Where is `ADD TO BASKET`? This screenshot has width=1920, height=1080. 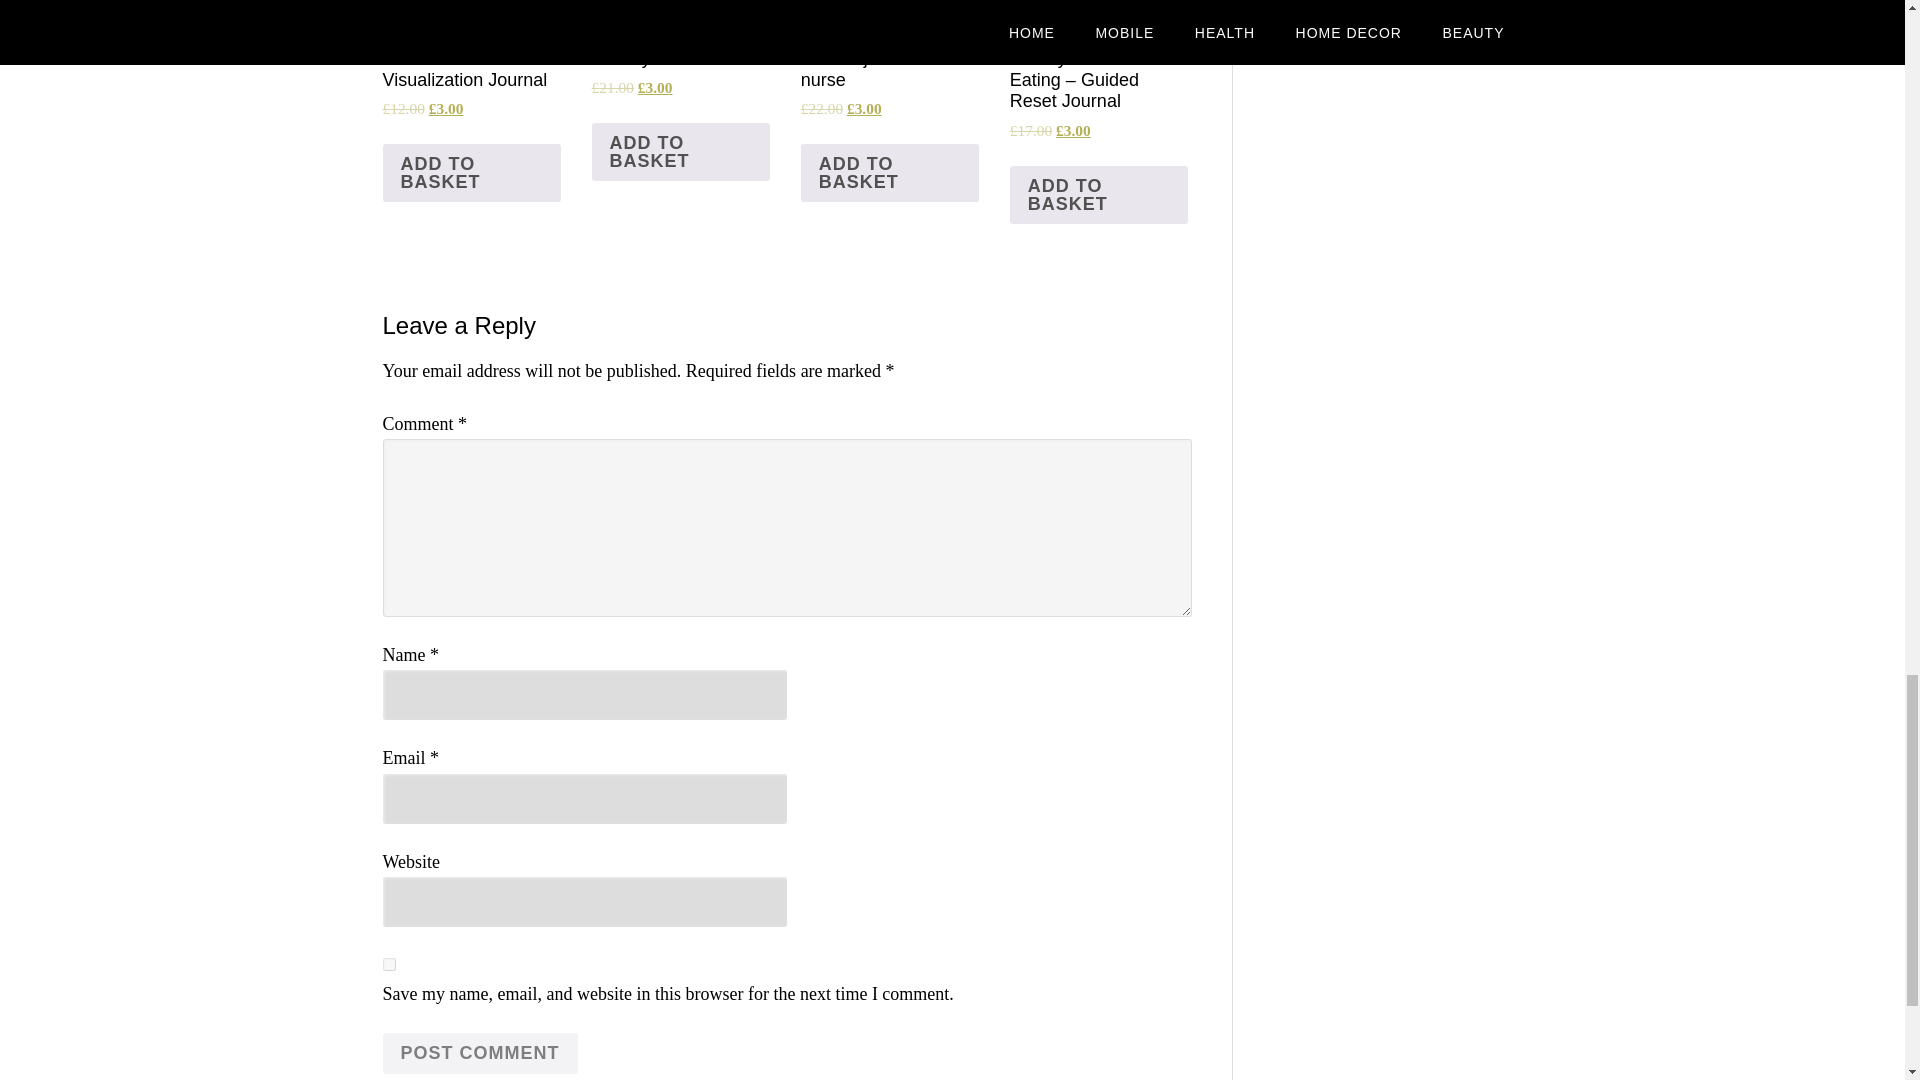
ADD TO BASKET is located at coordinates (1098, 194).